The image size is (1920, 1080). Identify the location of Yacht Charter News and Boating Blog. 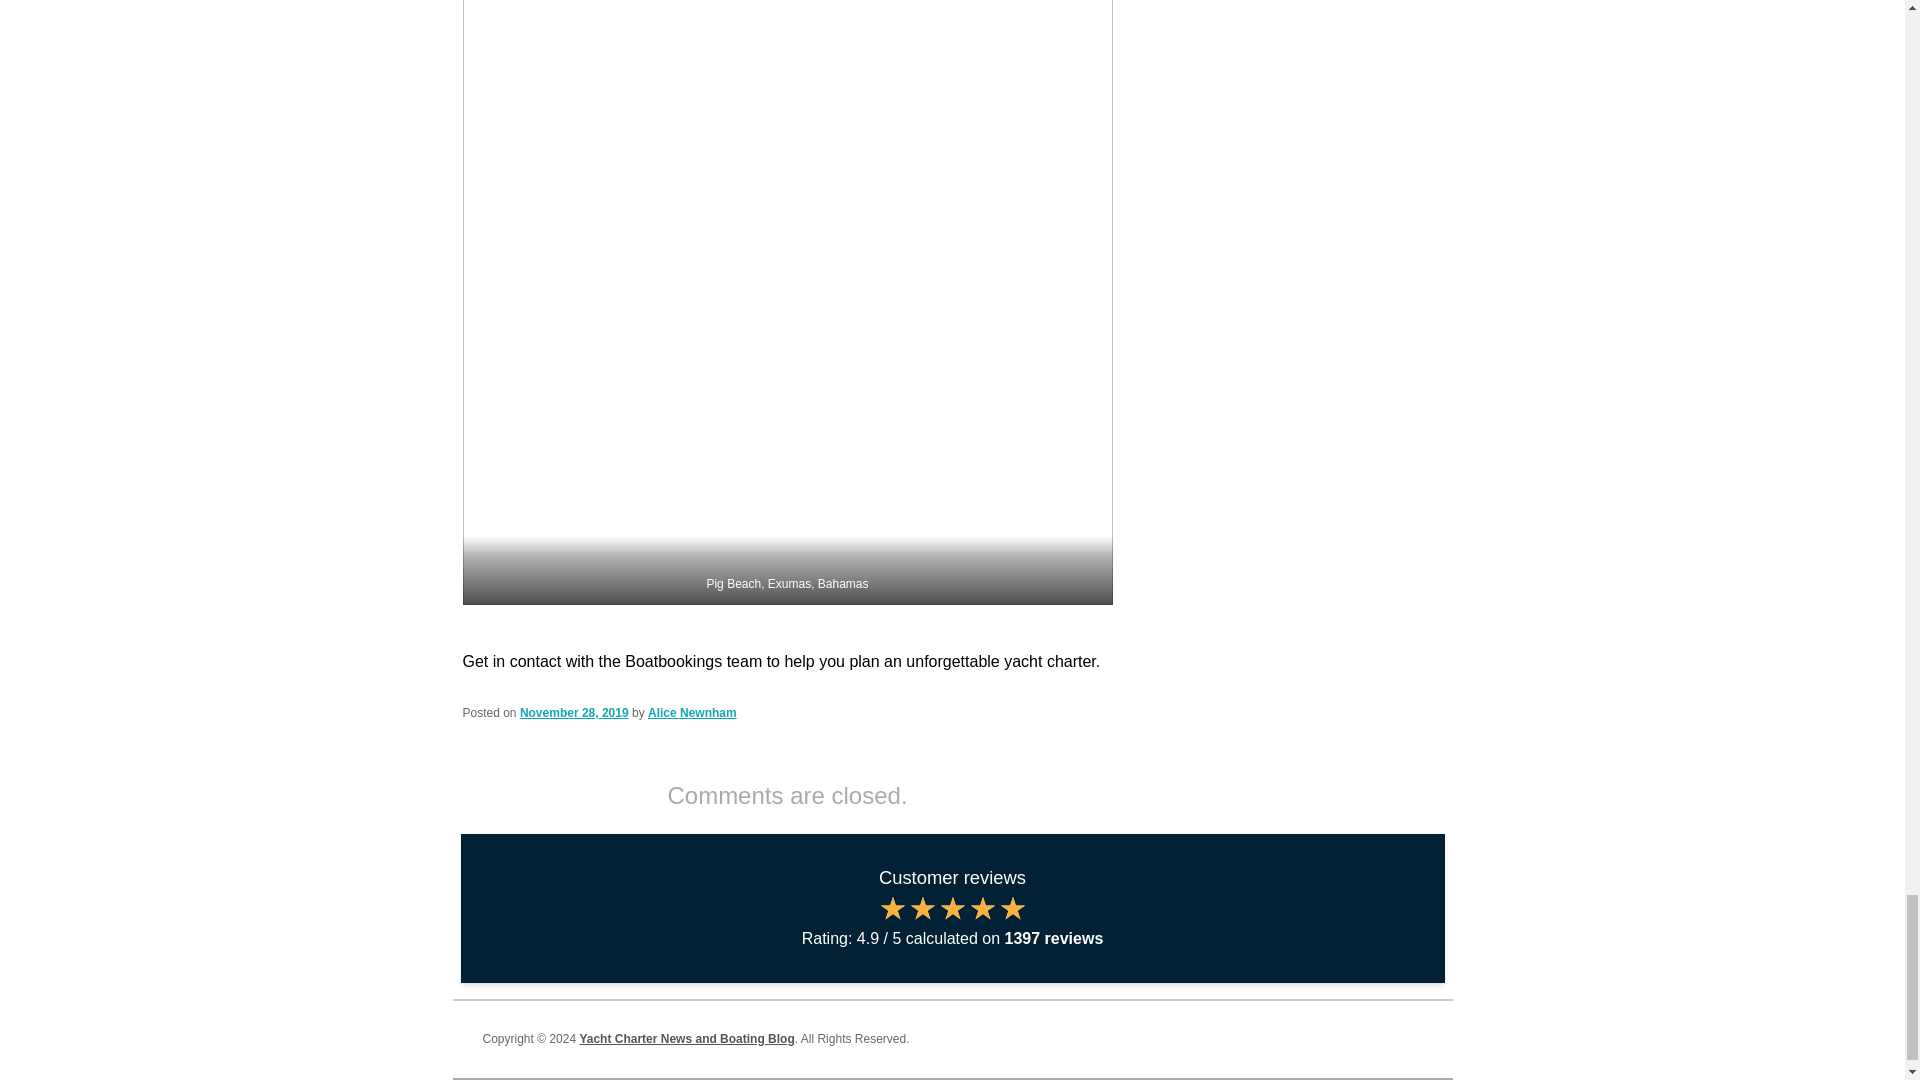
(686, 1039).